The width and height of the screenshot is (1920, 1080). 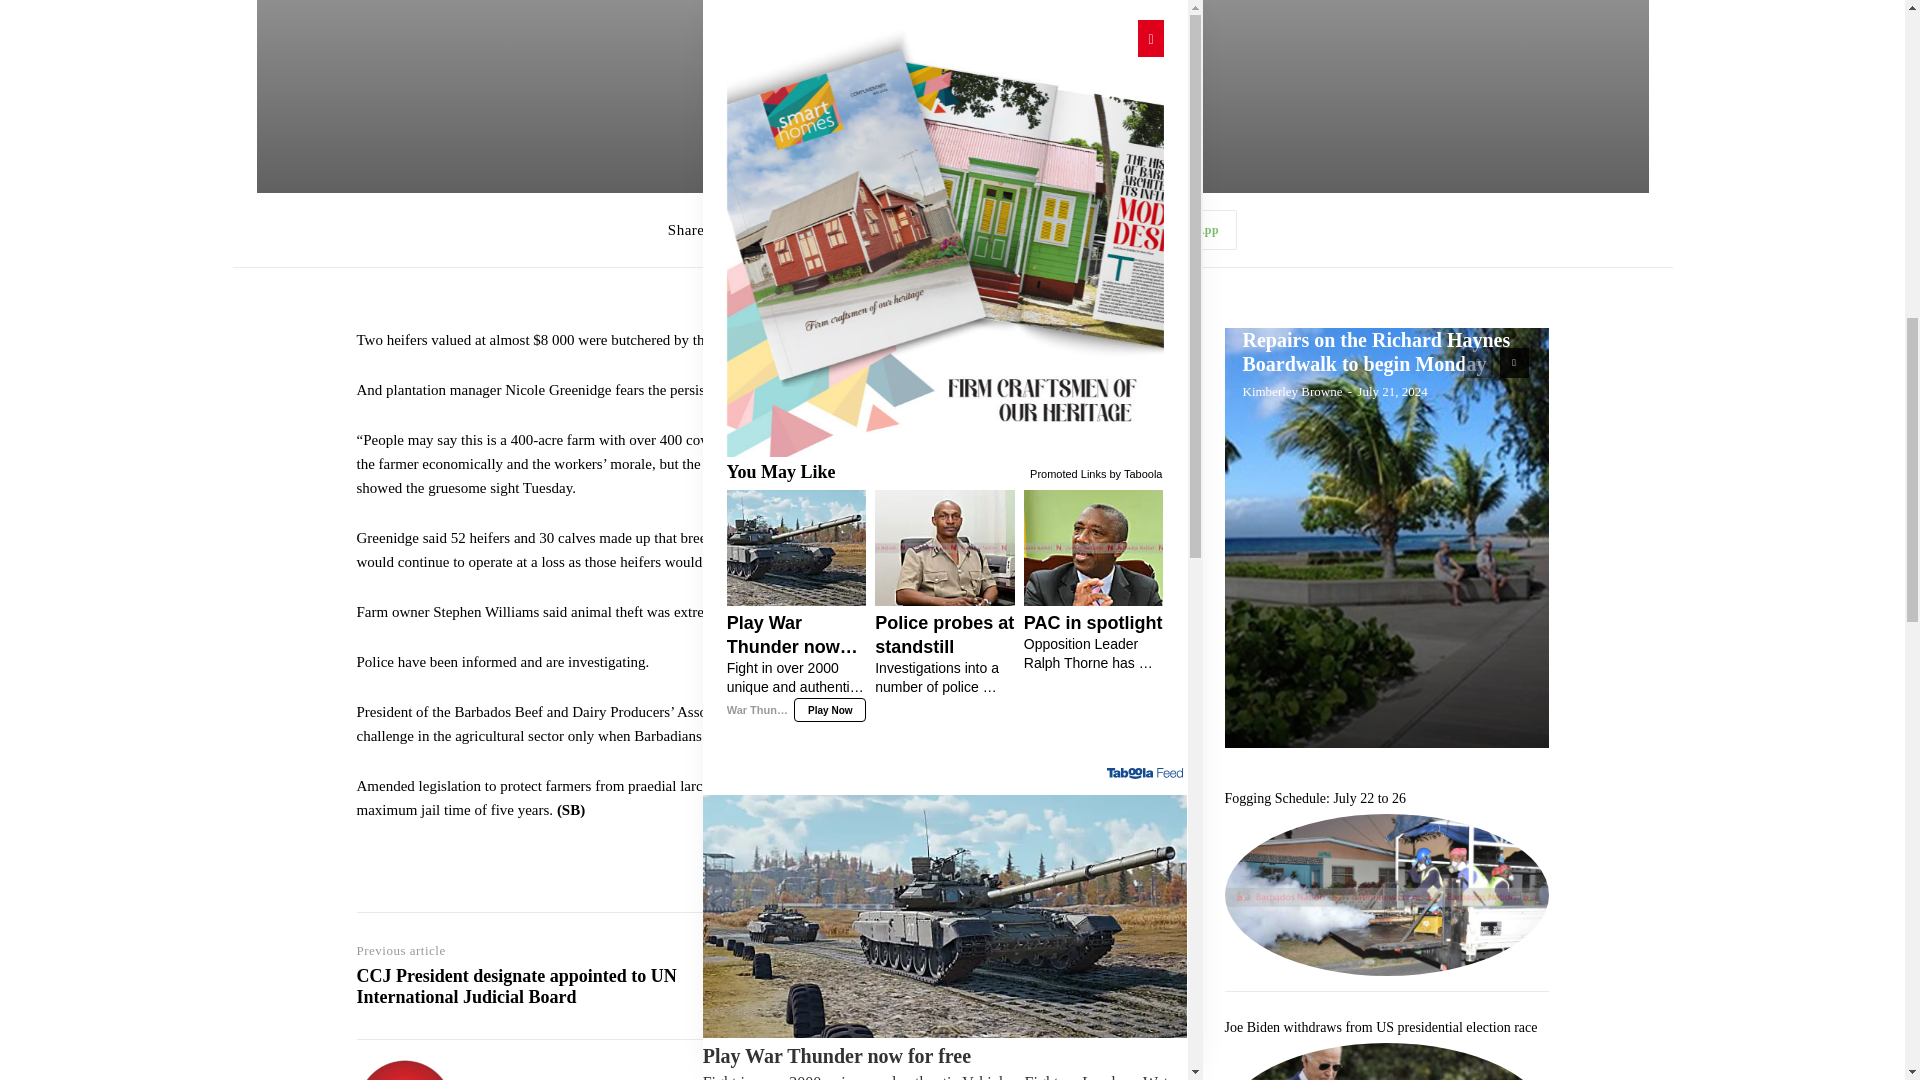 What do you see at coordinates (945, 40) in the screenshot?
I see `Play War Thunder now for free` at bounding box center [945, 40].